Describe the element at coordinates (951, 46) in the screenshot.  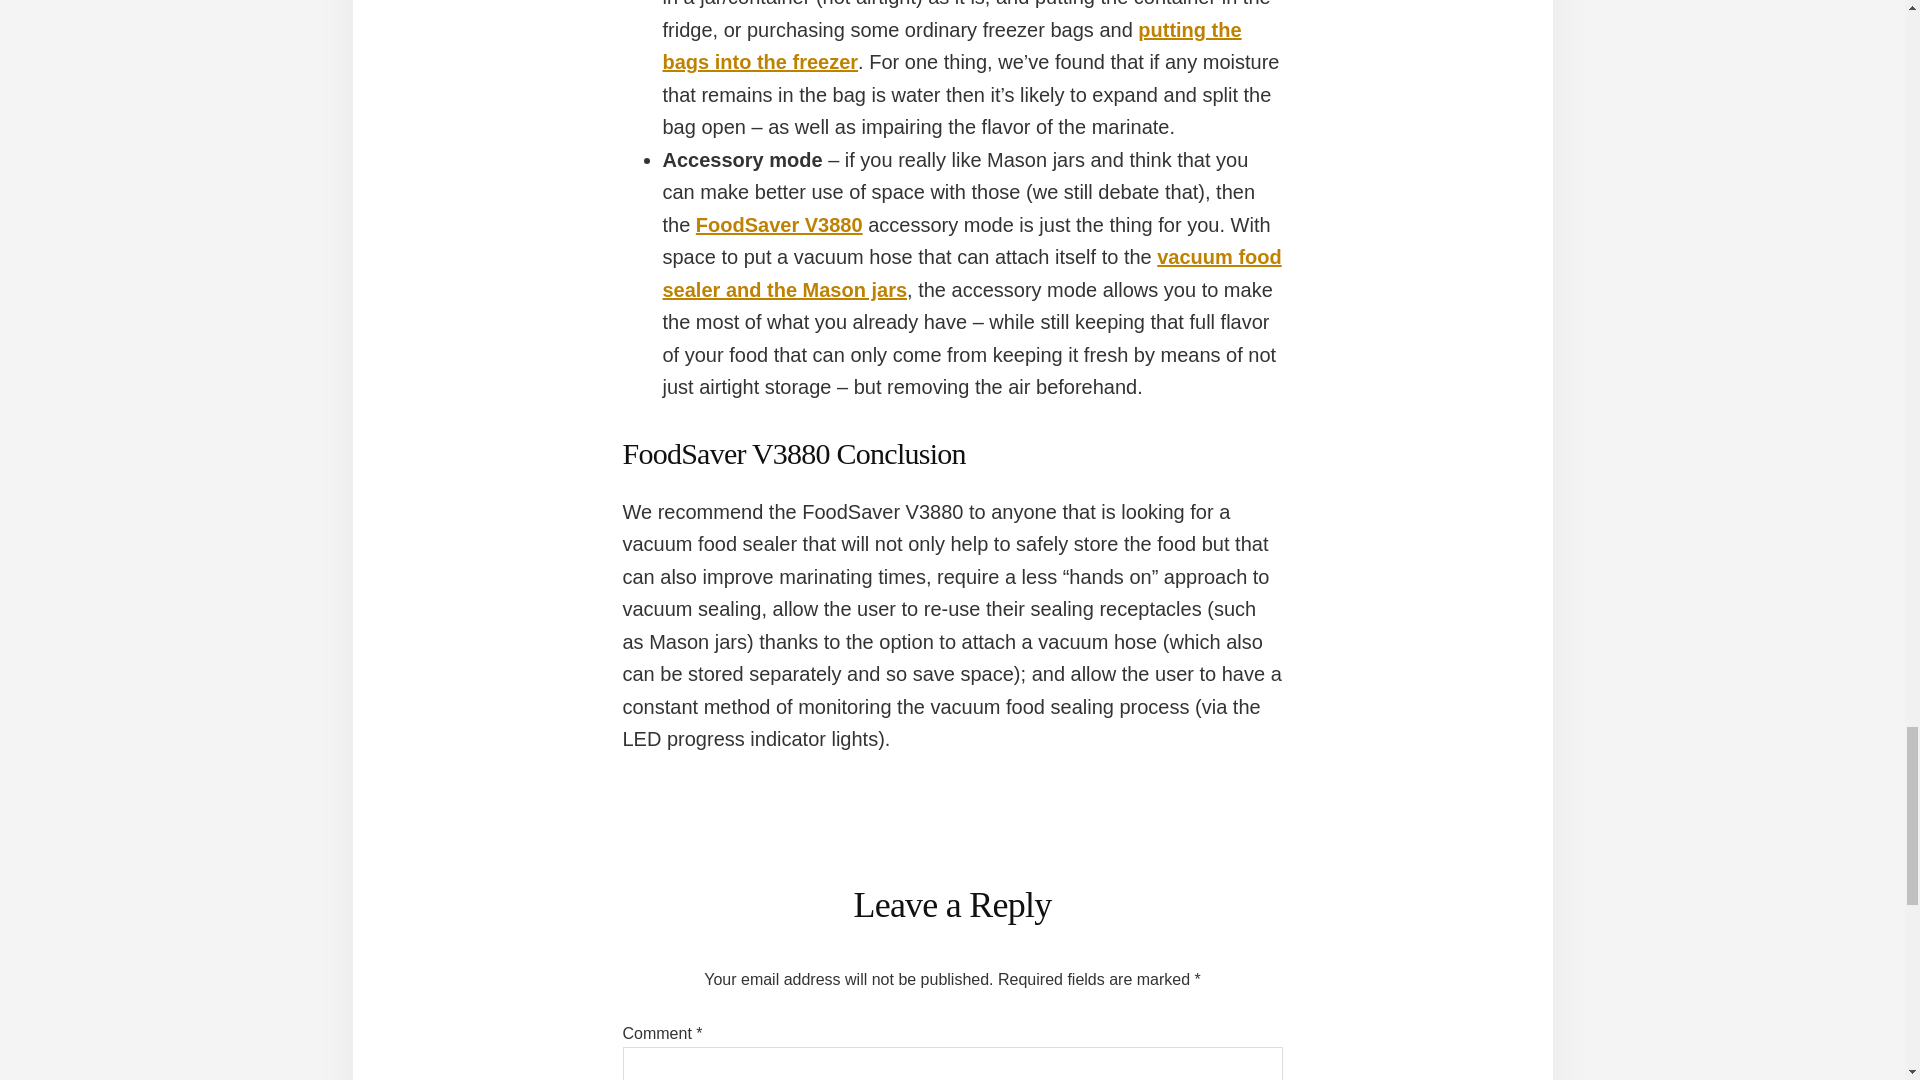
I see `putting the bags into the freezer` at that location.